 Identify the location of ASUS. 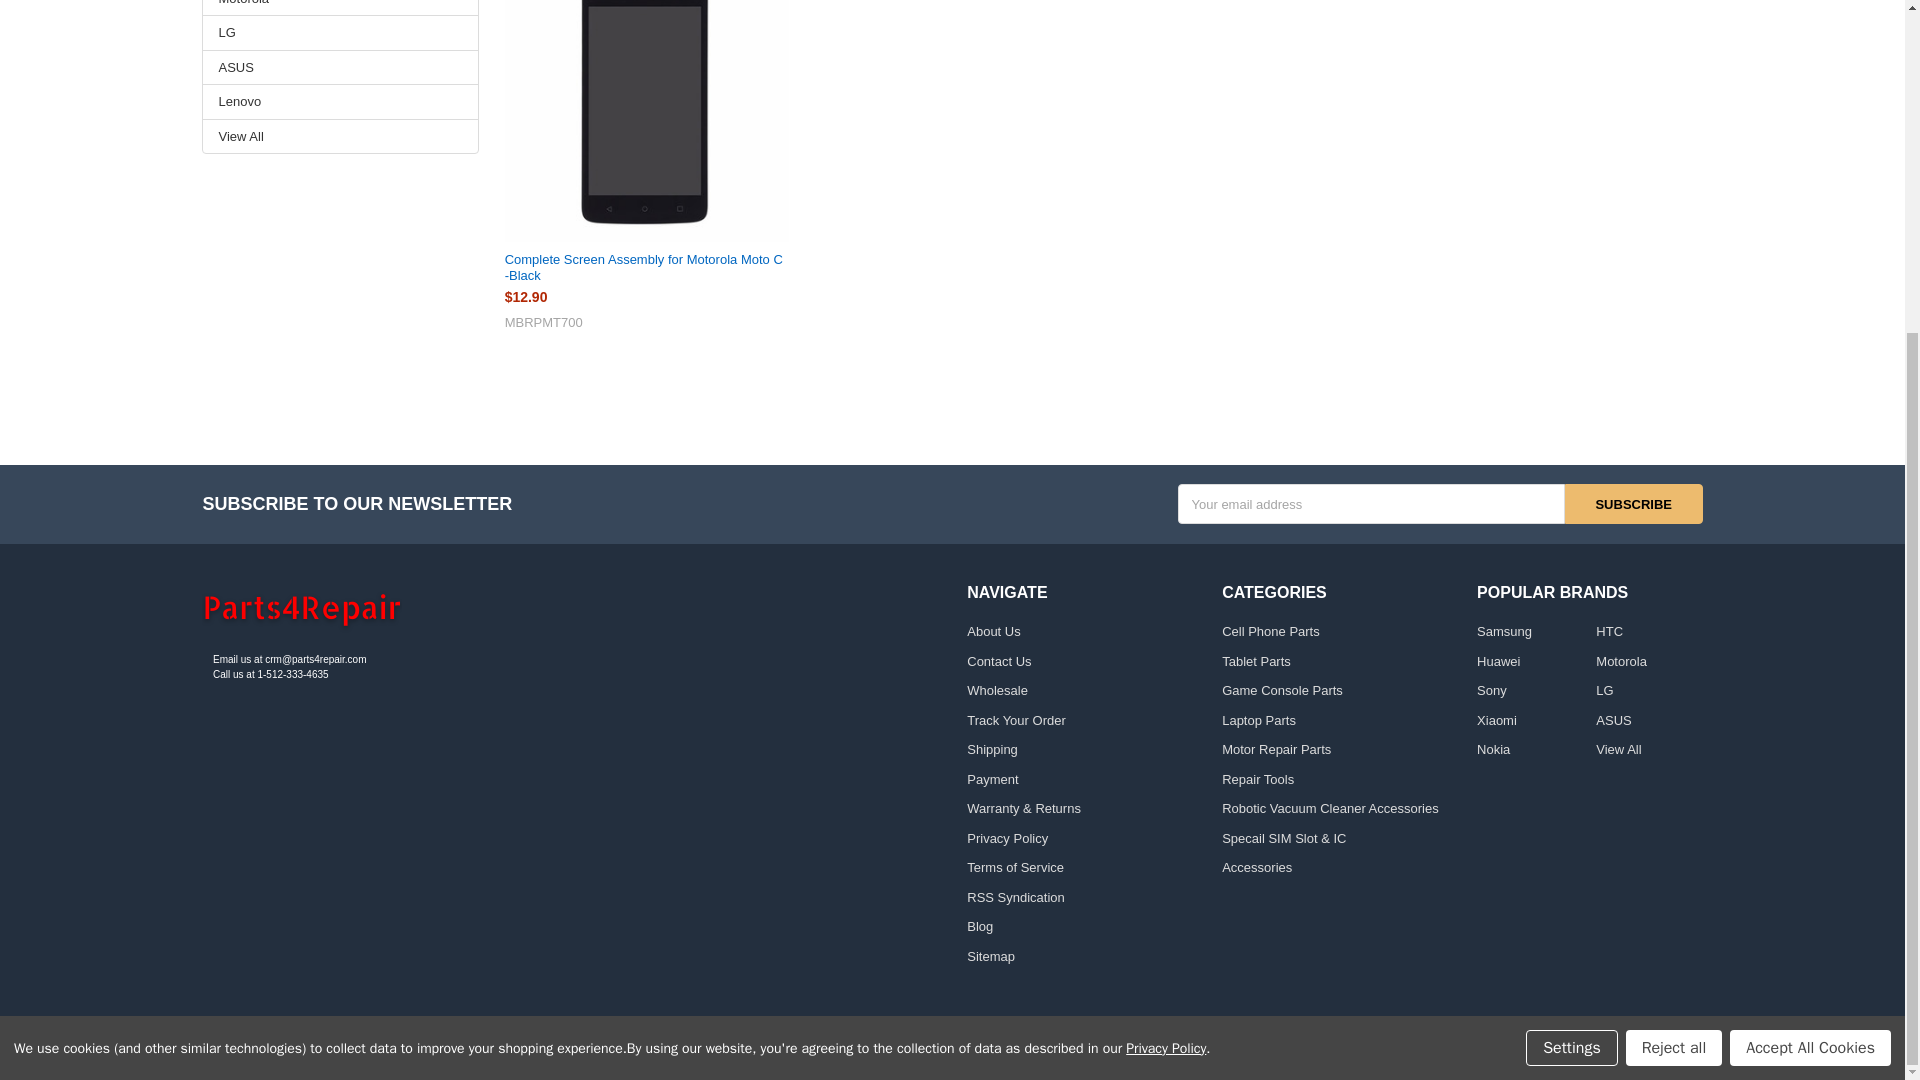
(340, 68).